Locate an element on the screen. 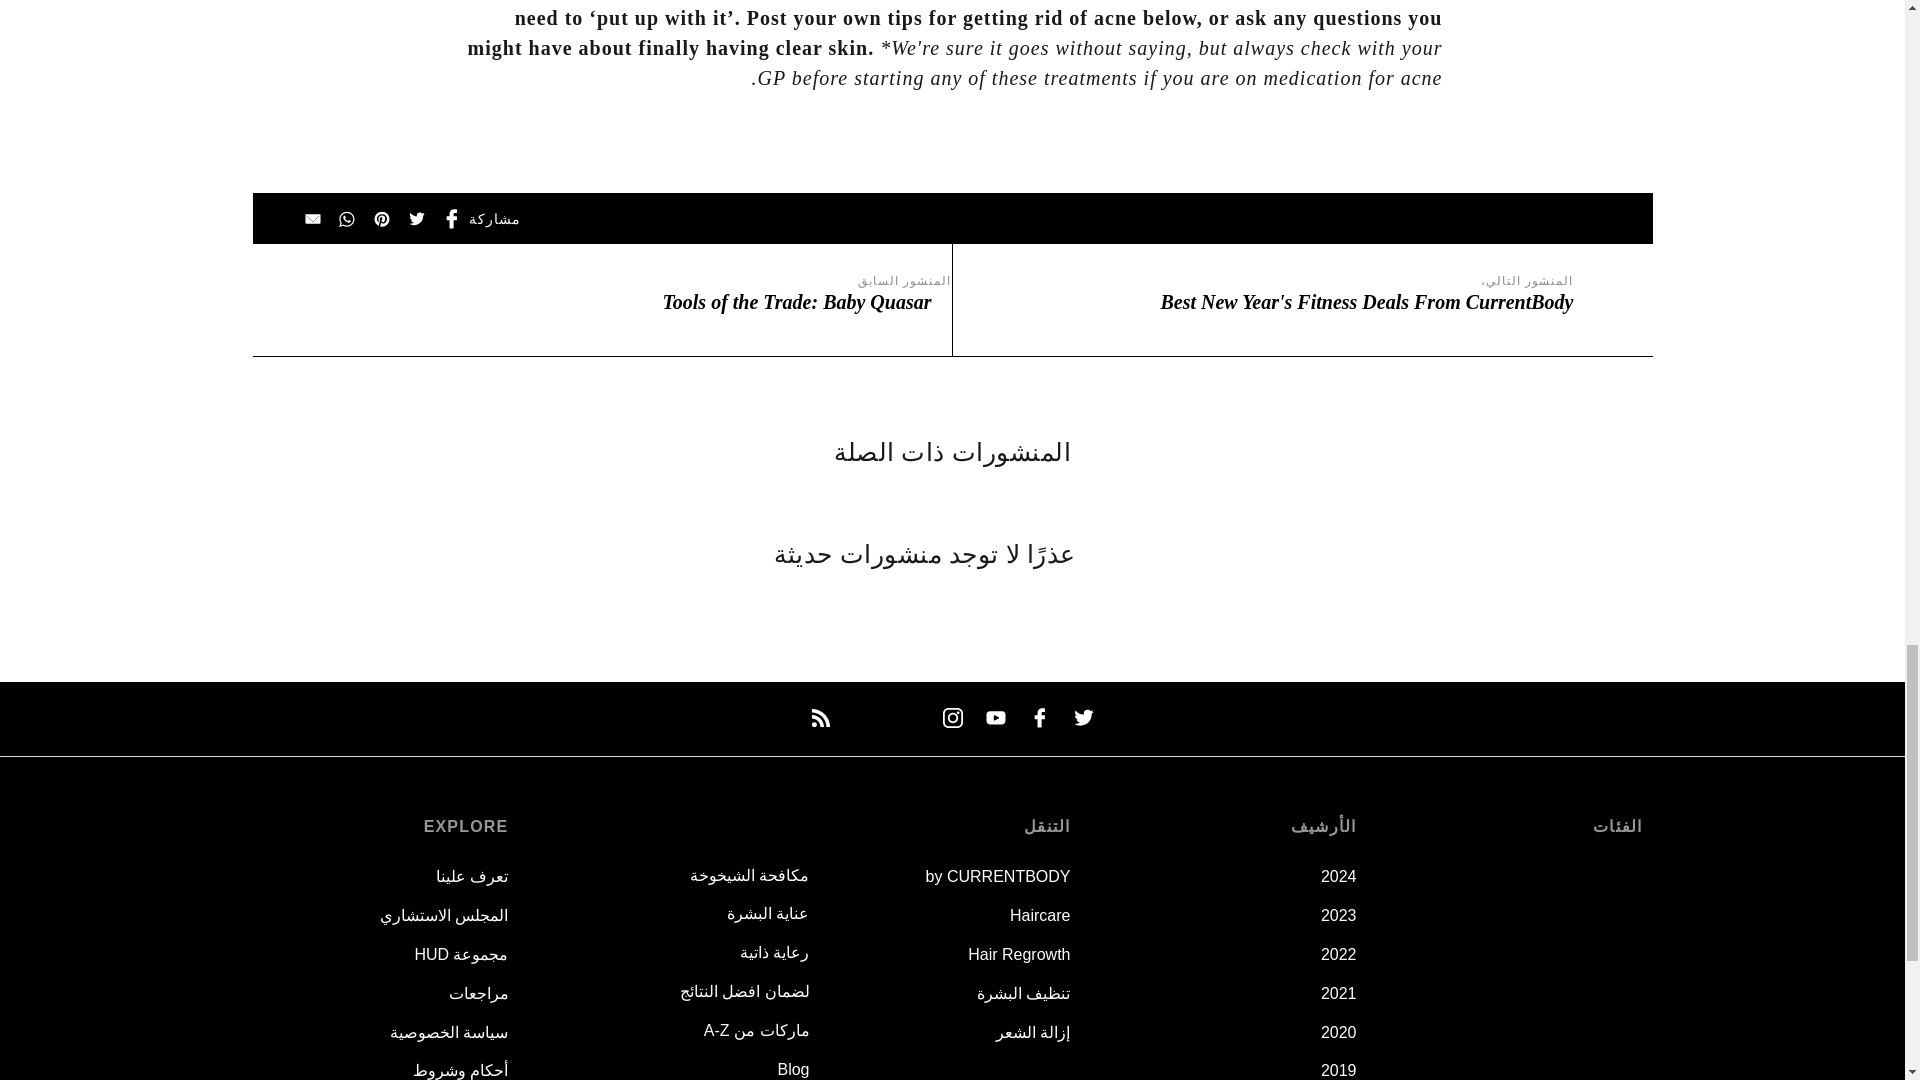 The image size is (1920, 1080). YOUTUBE is located at coordinates (996, 718).